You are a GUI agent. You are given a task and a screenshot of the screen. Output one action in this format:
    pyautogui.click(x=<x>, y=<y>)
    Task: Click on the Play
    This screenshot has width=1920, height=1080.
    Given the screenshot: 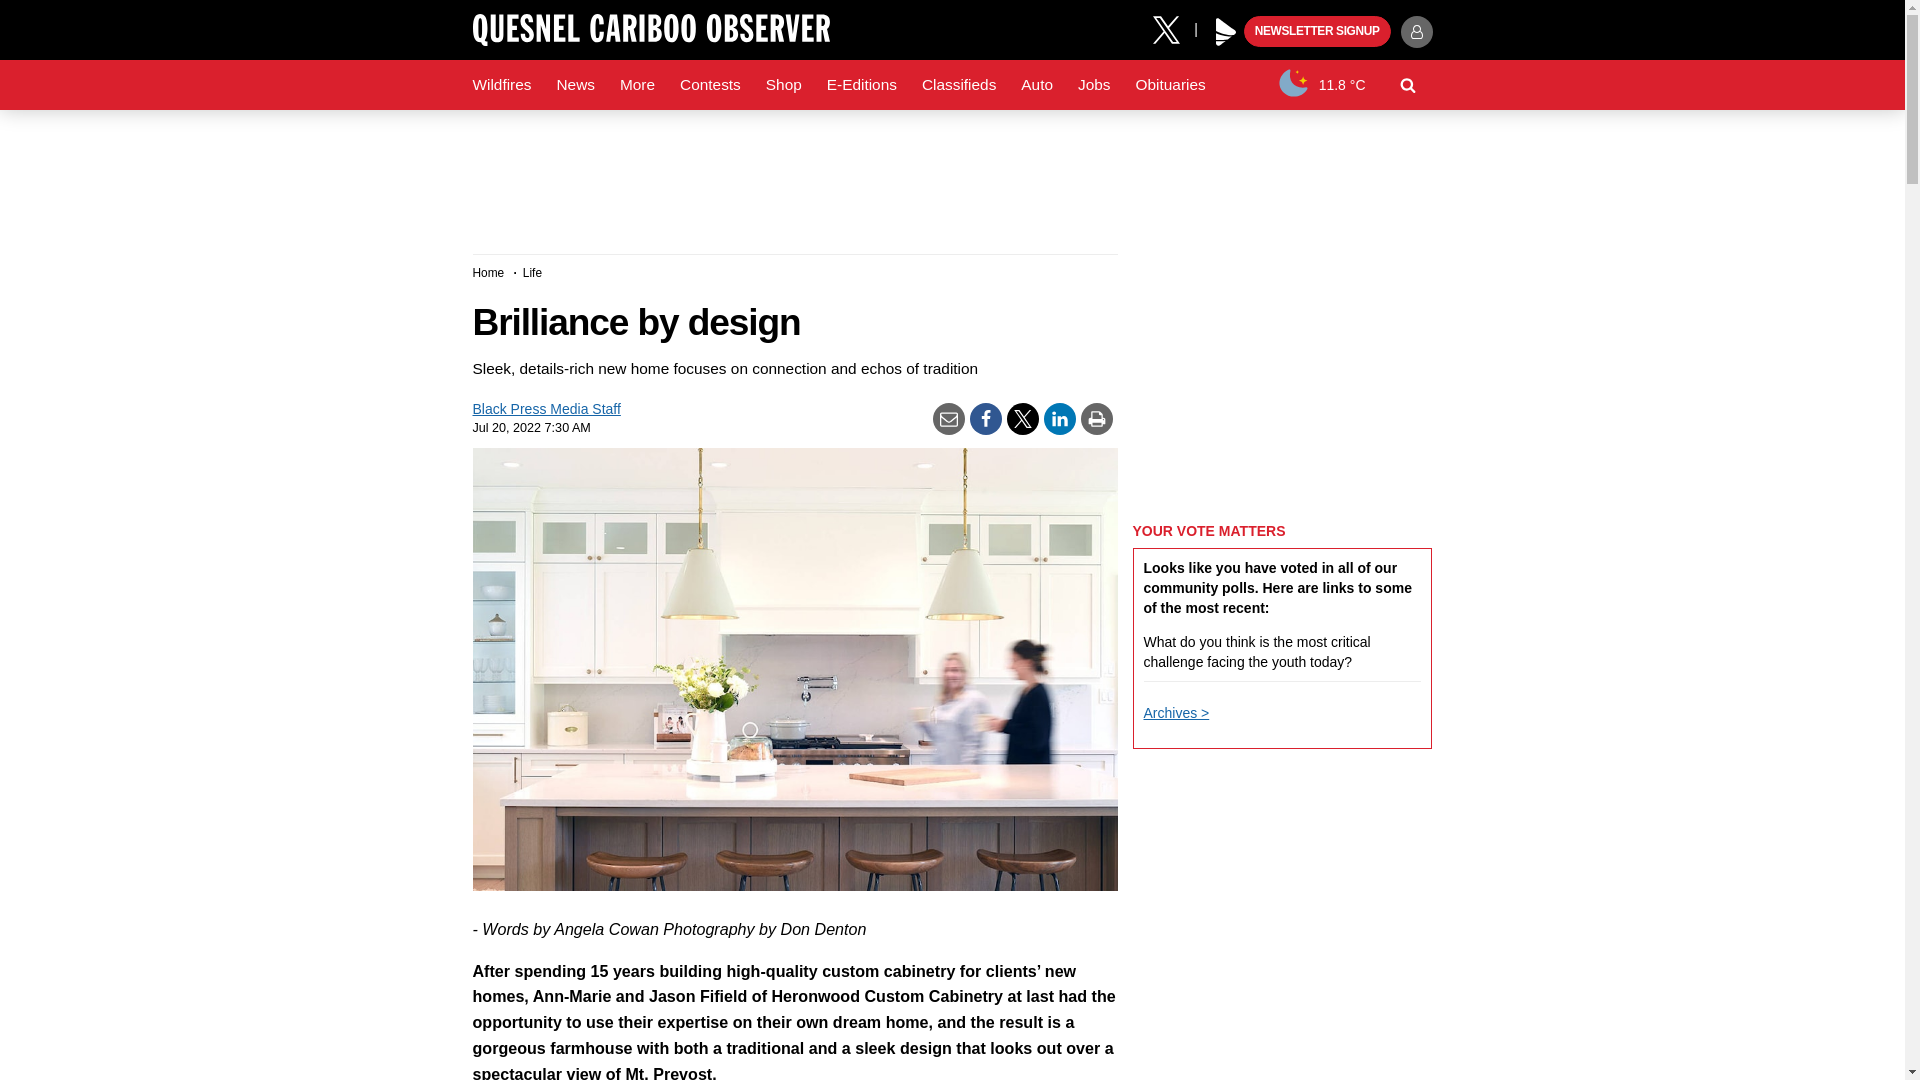 What is the action you would take?
    pyautogui.click(x=1226, y=32)
    